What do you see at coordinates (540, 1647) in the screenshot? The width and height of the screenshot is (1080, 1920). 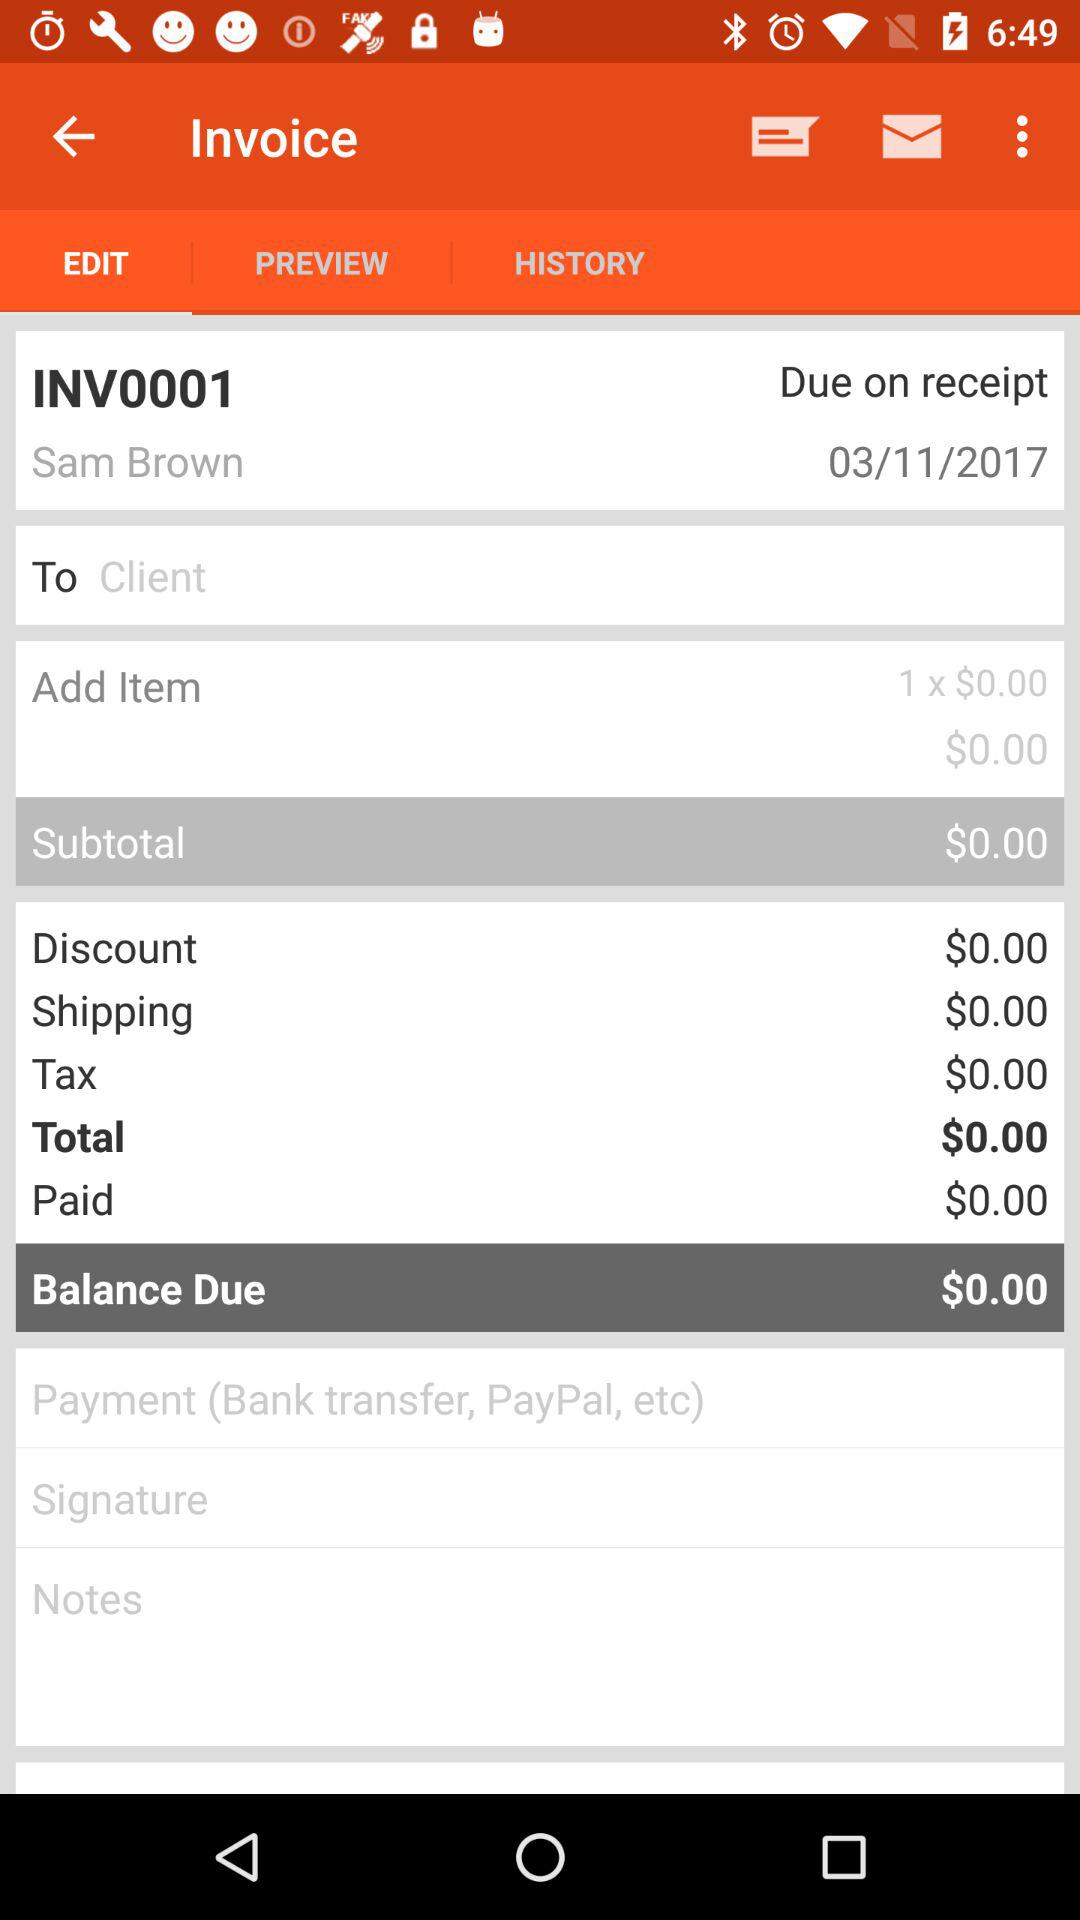 I see `make notes` at bounding box center [540, 1647].